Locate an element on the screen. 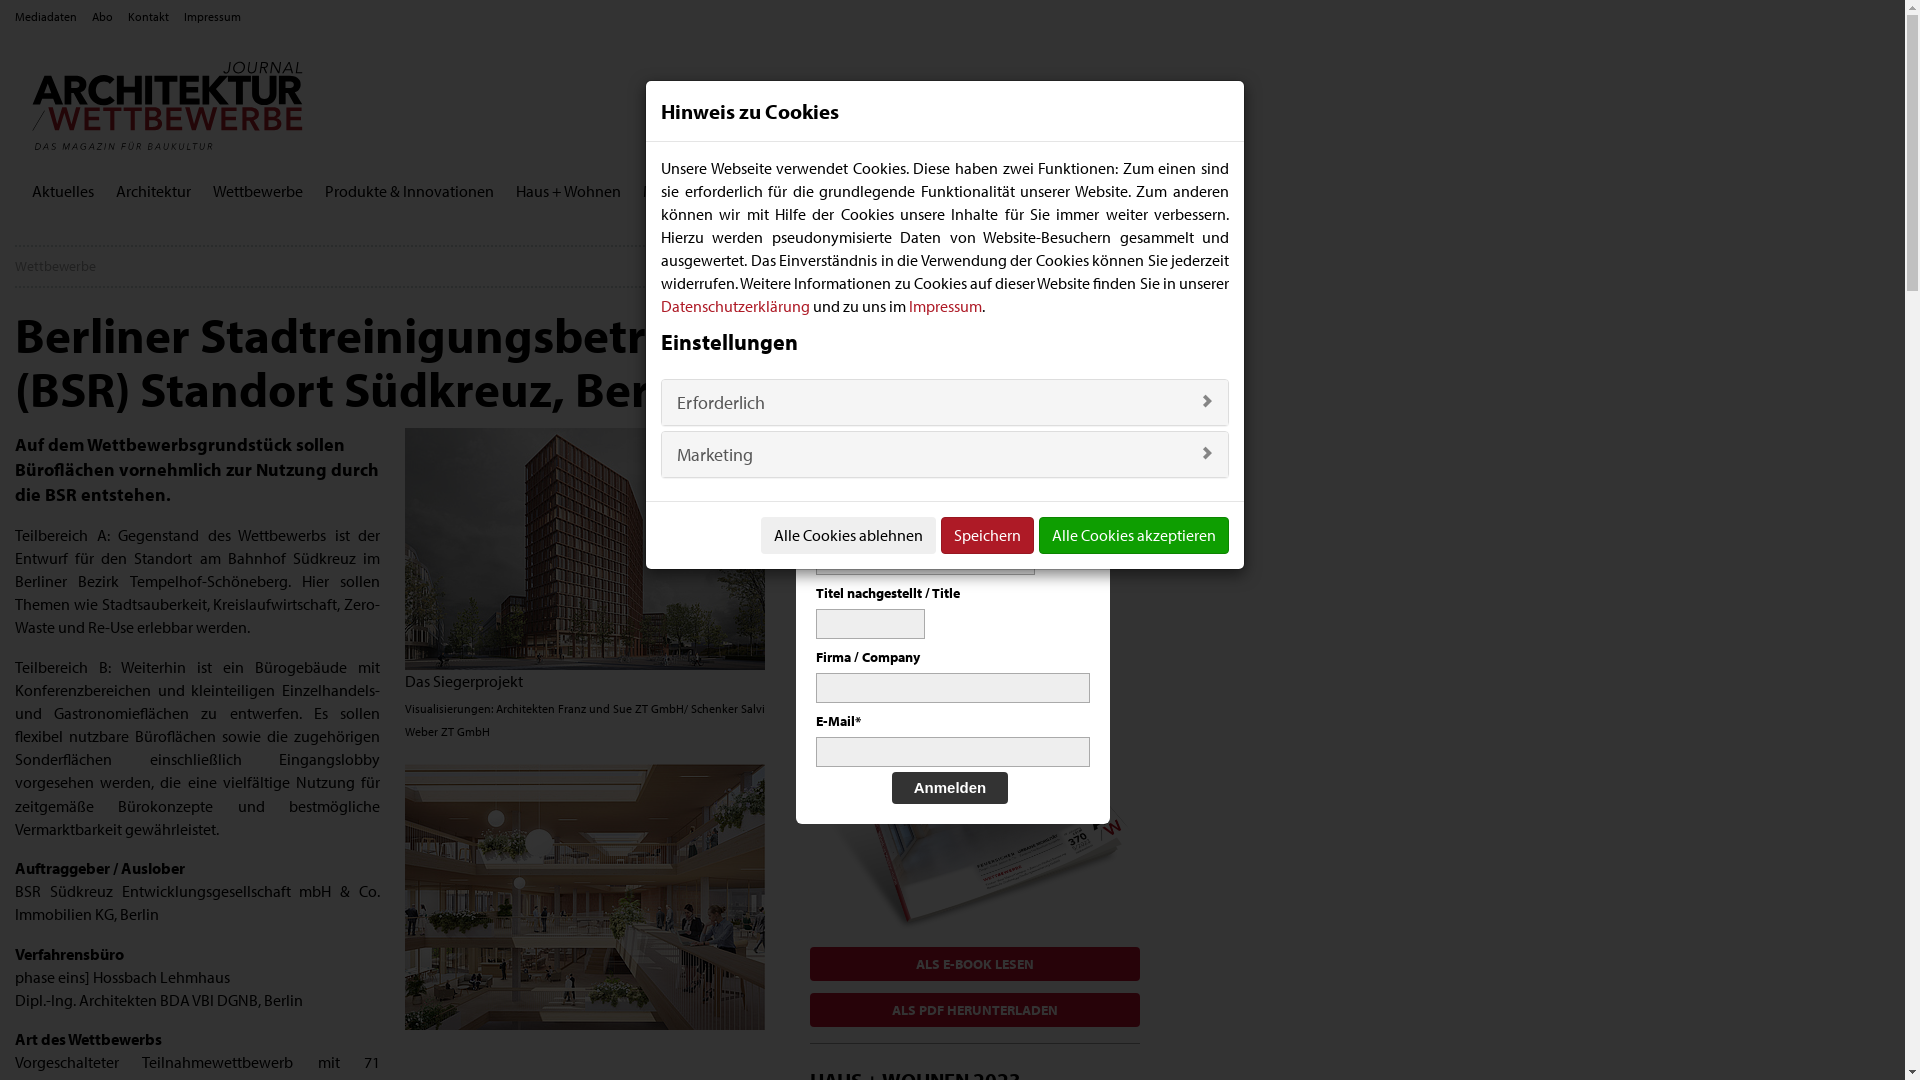 Image resolution: width=1920 pixels, height=1080 pixels. Anmelden is located at coordinates (950, 788).